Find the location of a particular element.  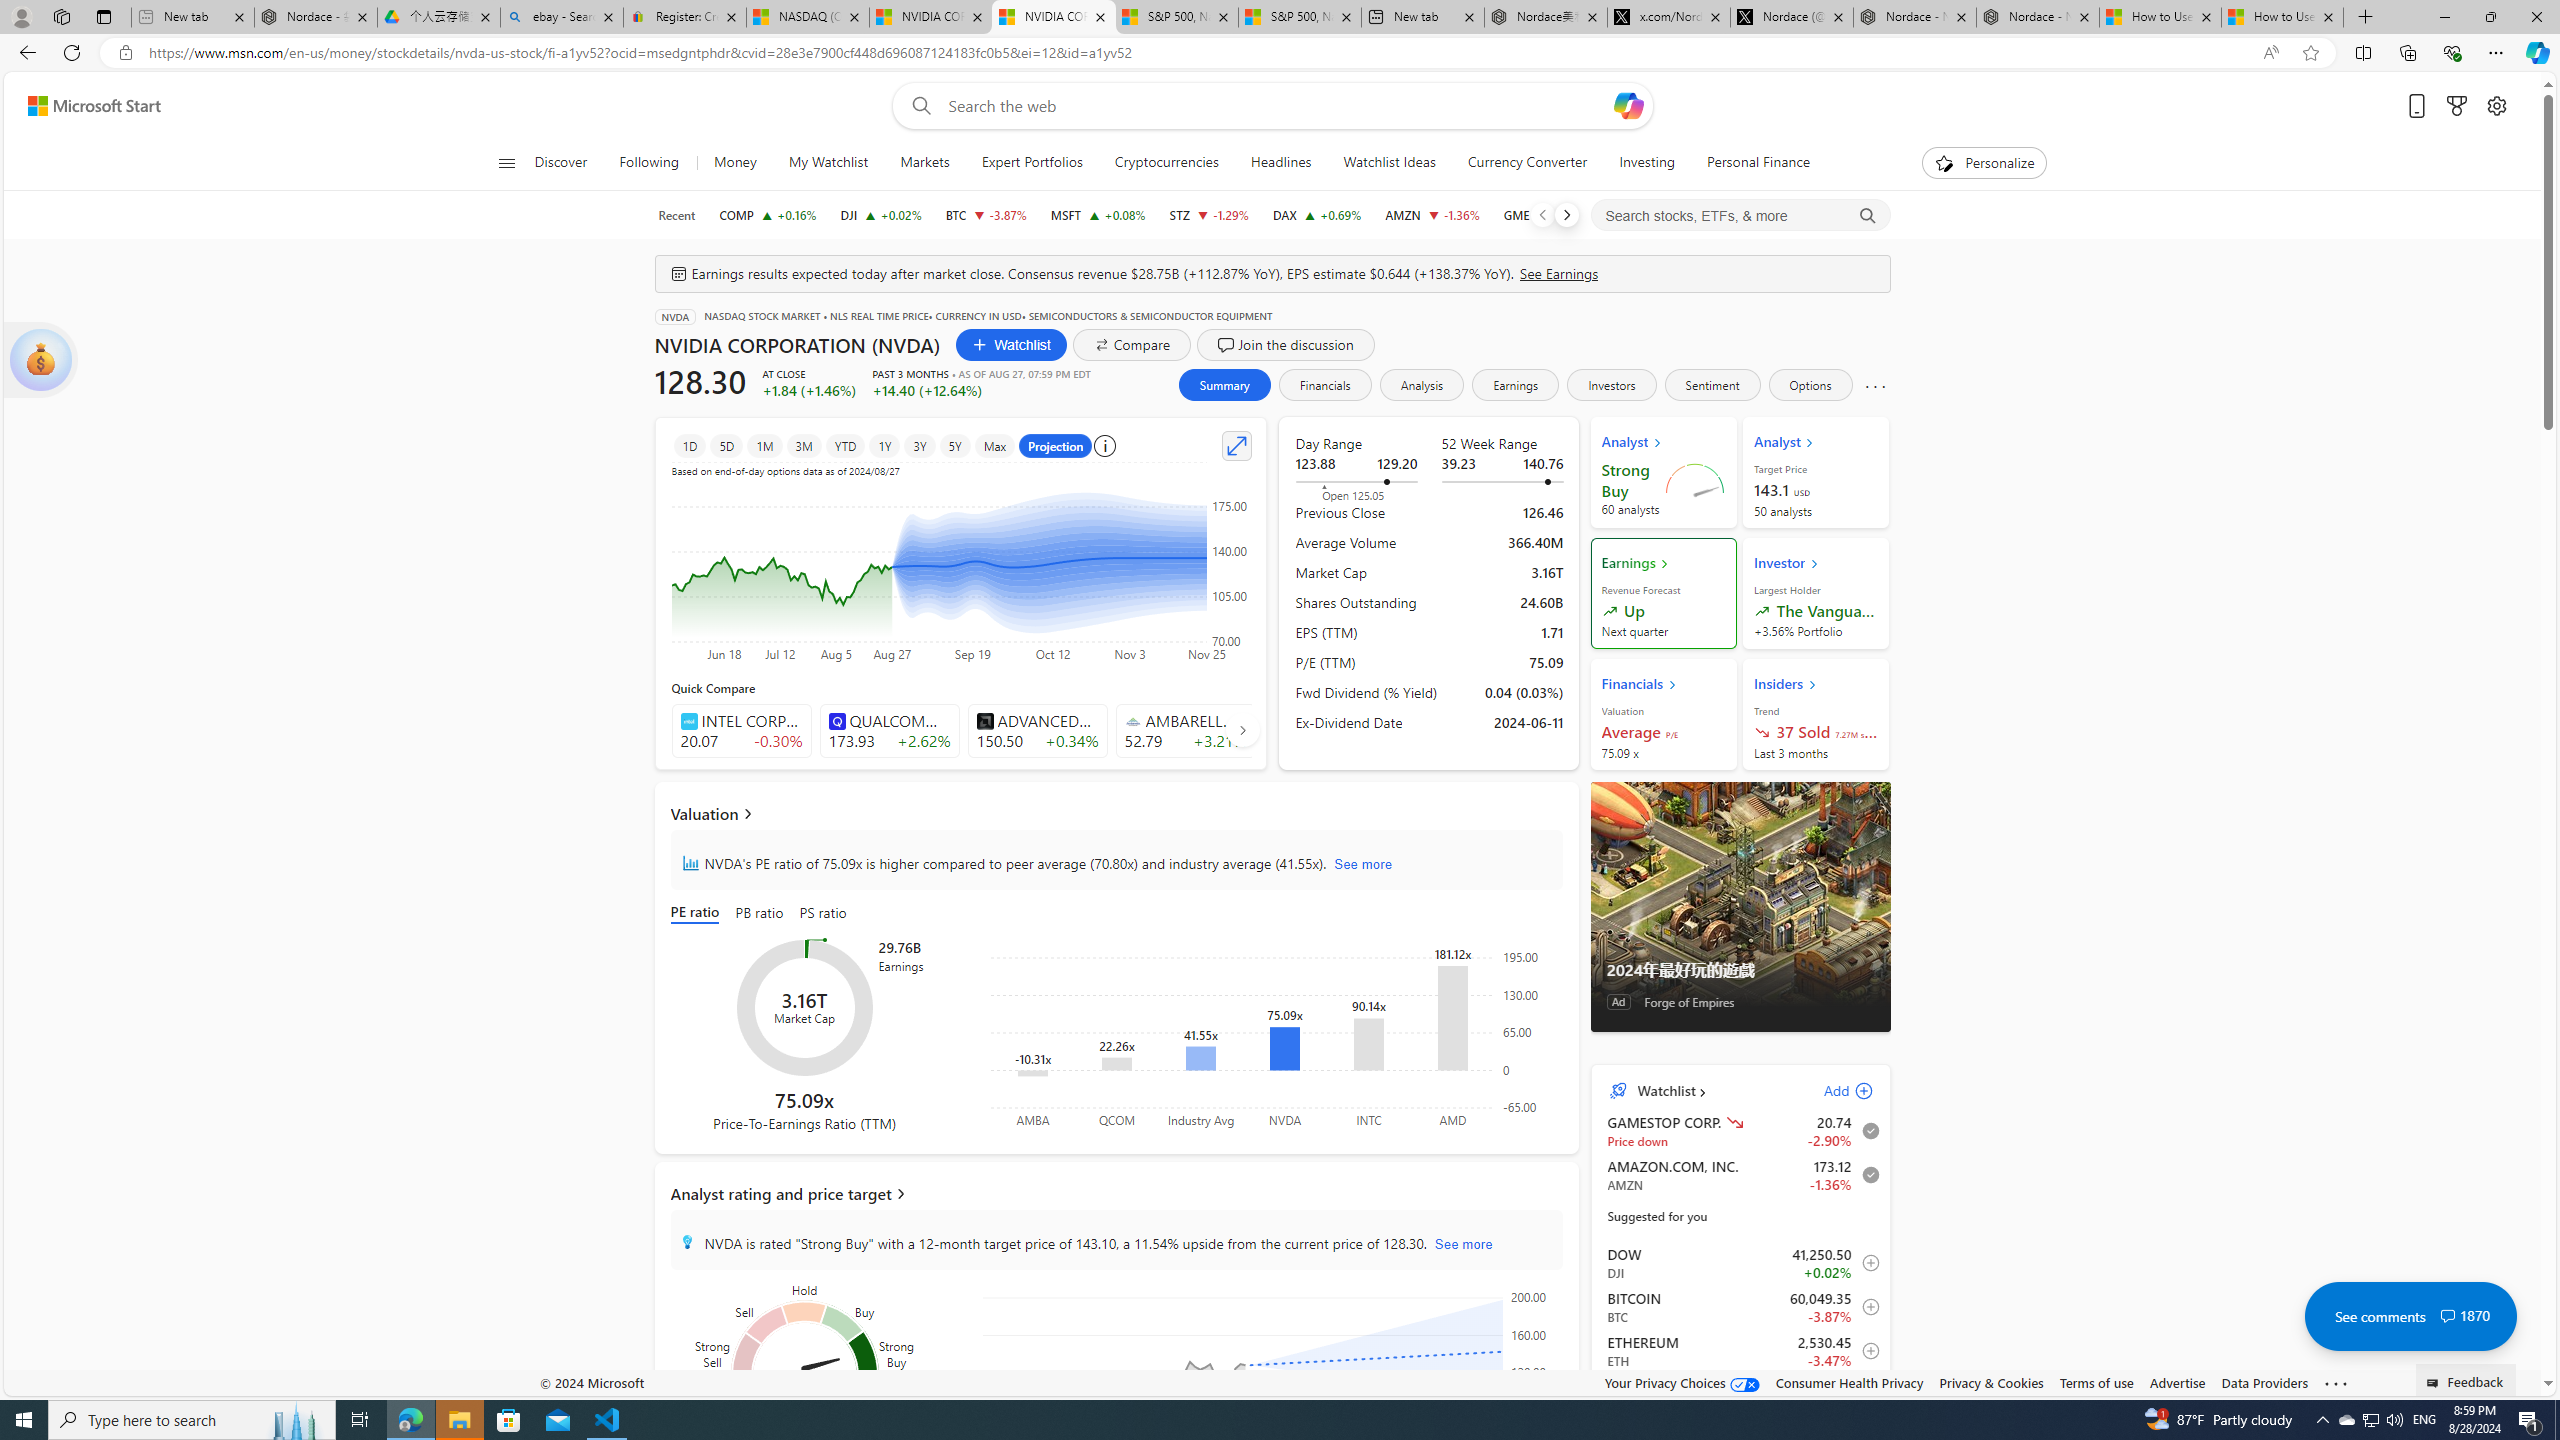

1D is located at coordinates (690, 445).